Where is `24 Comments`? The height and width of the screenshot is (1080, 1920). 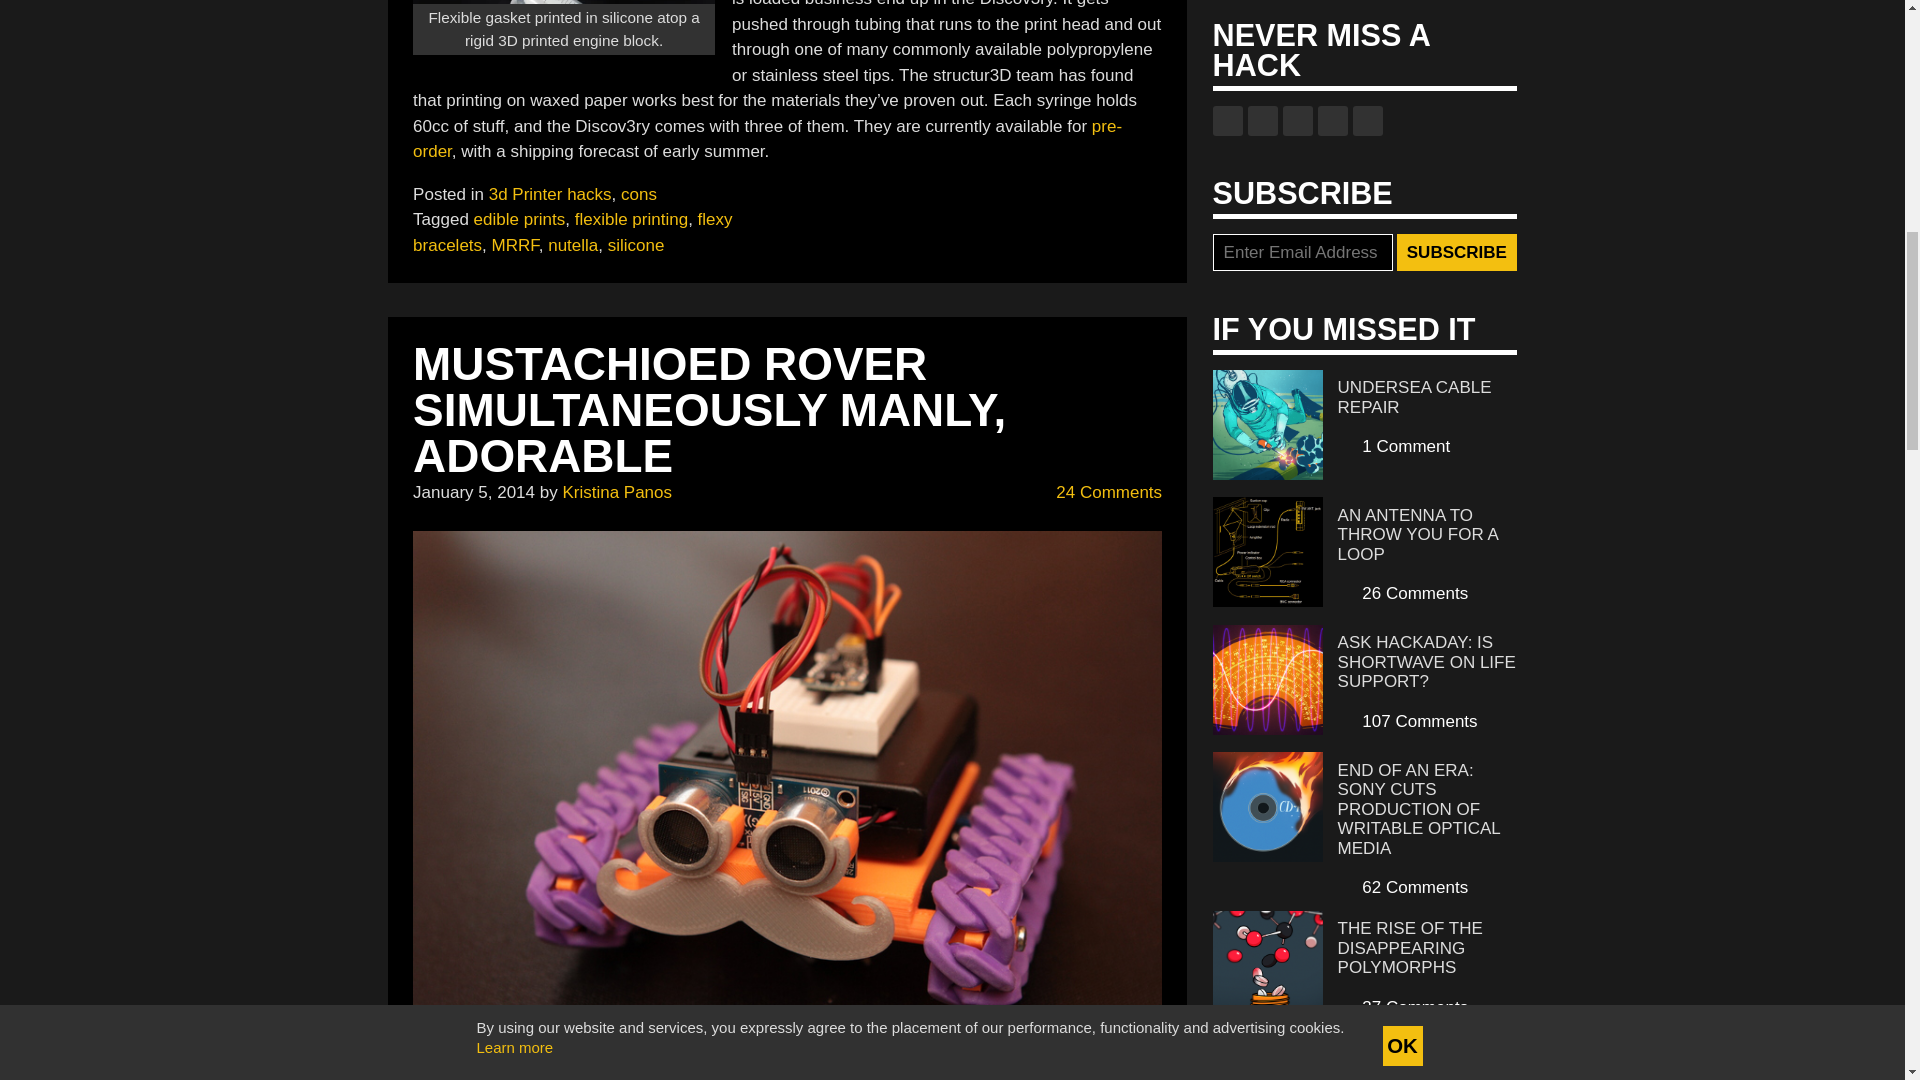 24 Comments is located at coordinates (1098, 492).